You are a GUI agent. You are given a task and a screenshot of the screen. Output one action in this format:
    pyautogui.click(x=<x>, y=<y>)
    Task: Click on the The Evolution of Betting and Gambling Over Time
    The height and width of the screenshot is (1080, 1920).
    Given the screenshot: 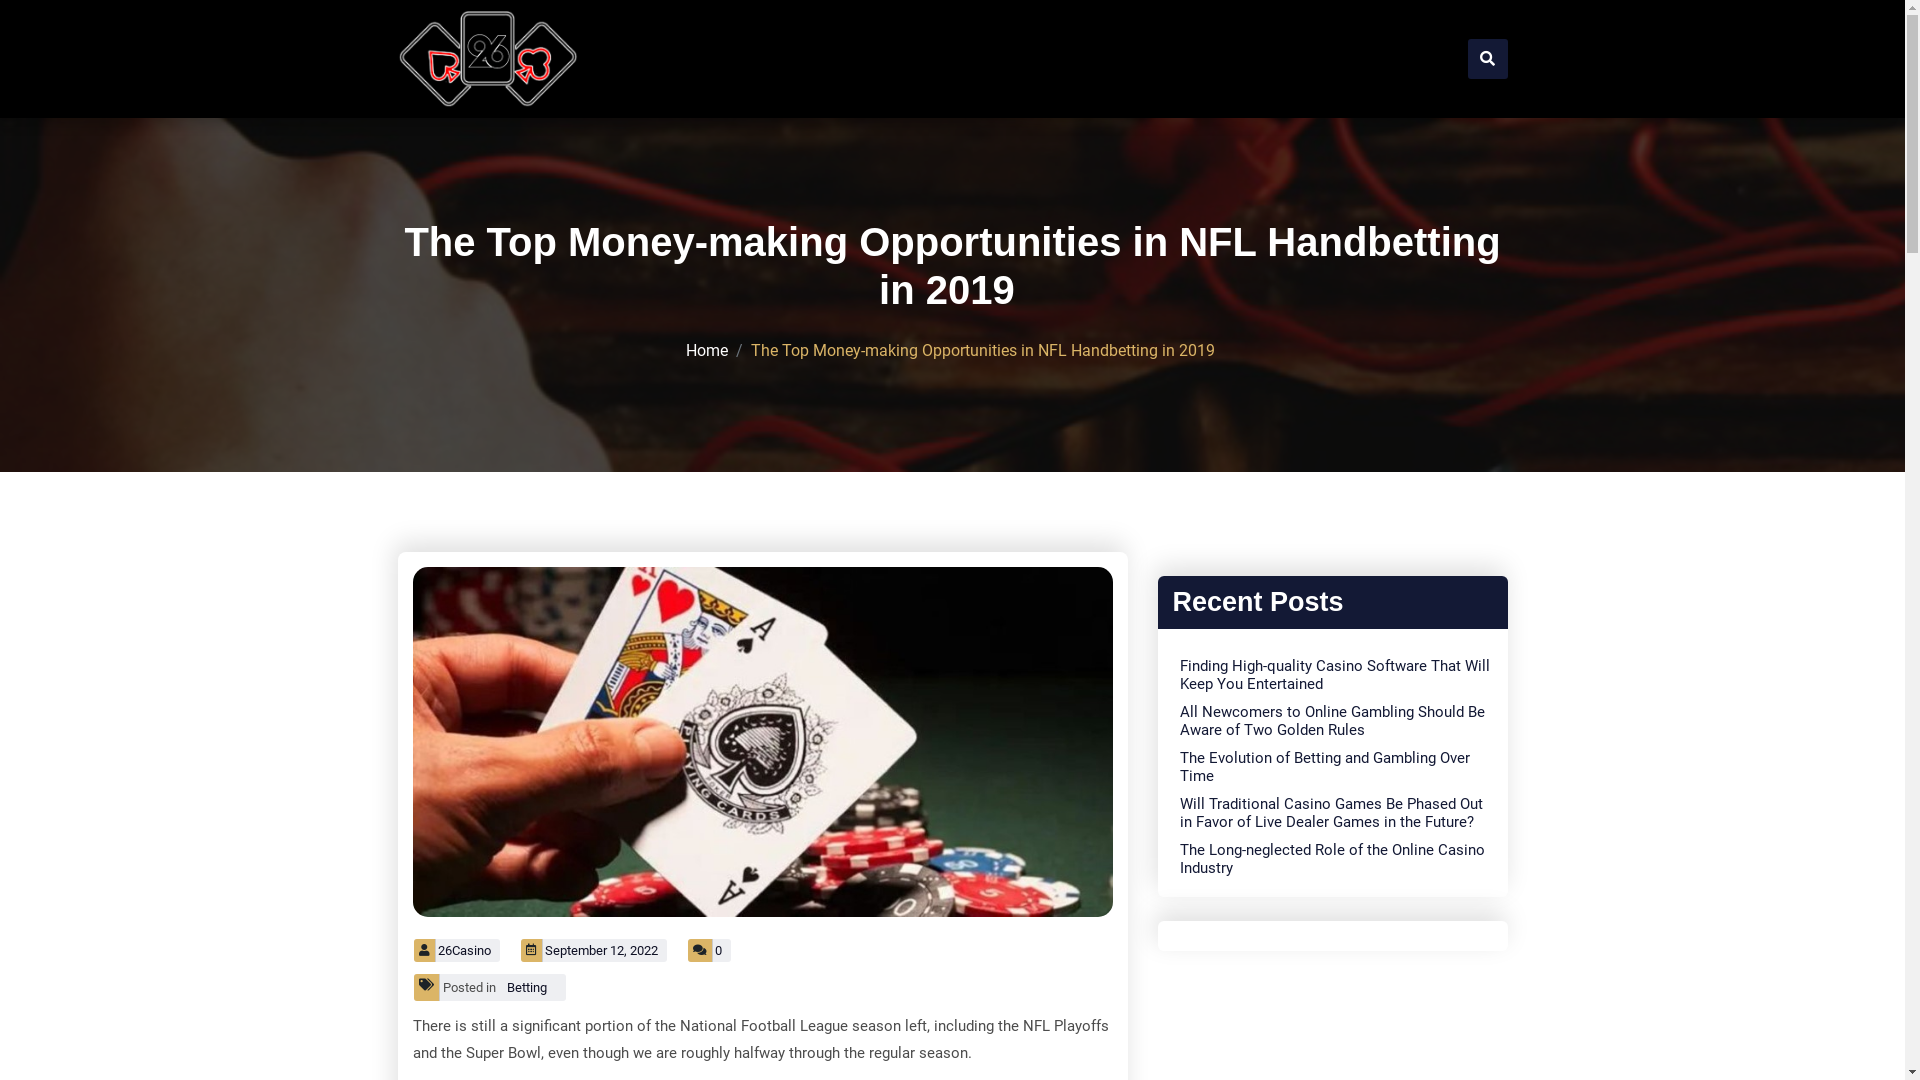 What is the action you would take?
    pyautogui.click(x=1336, y=767)
    